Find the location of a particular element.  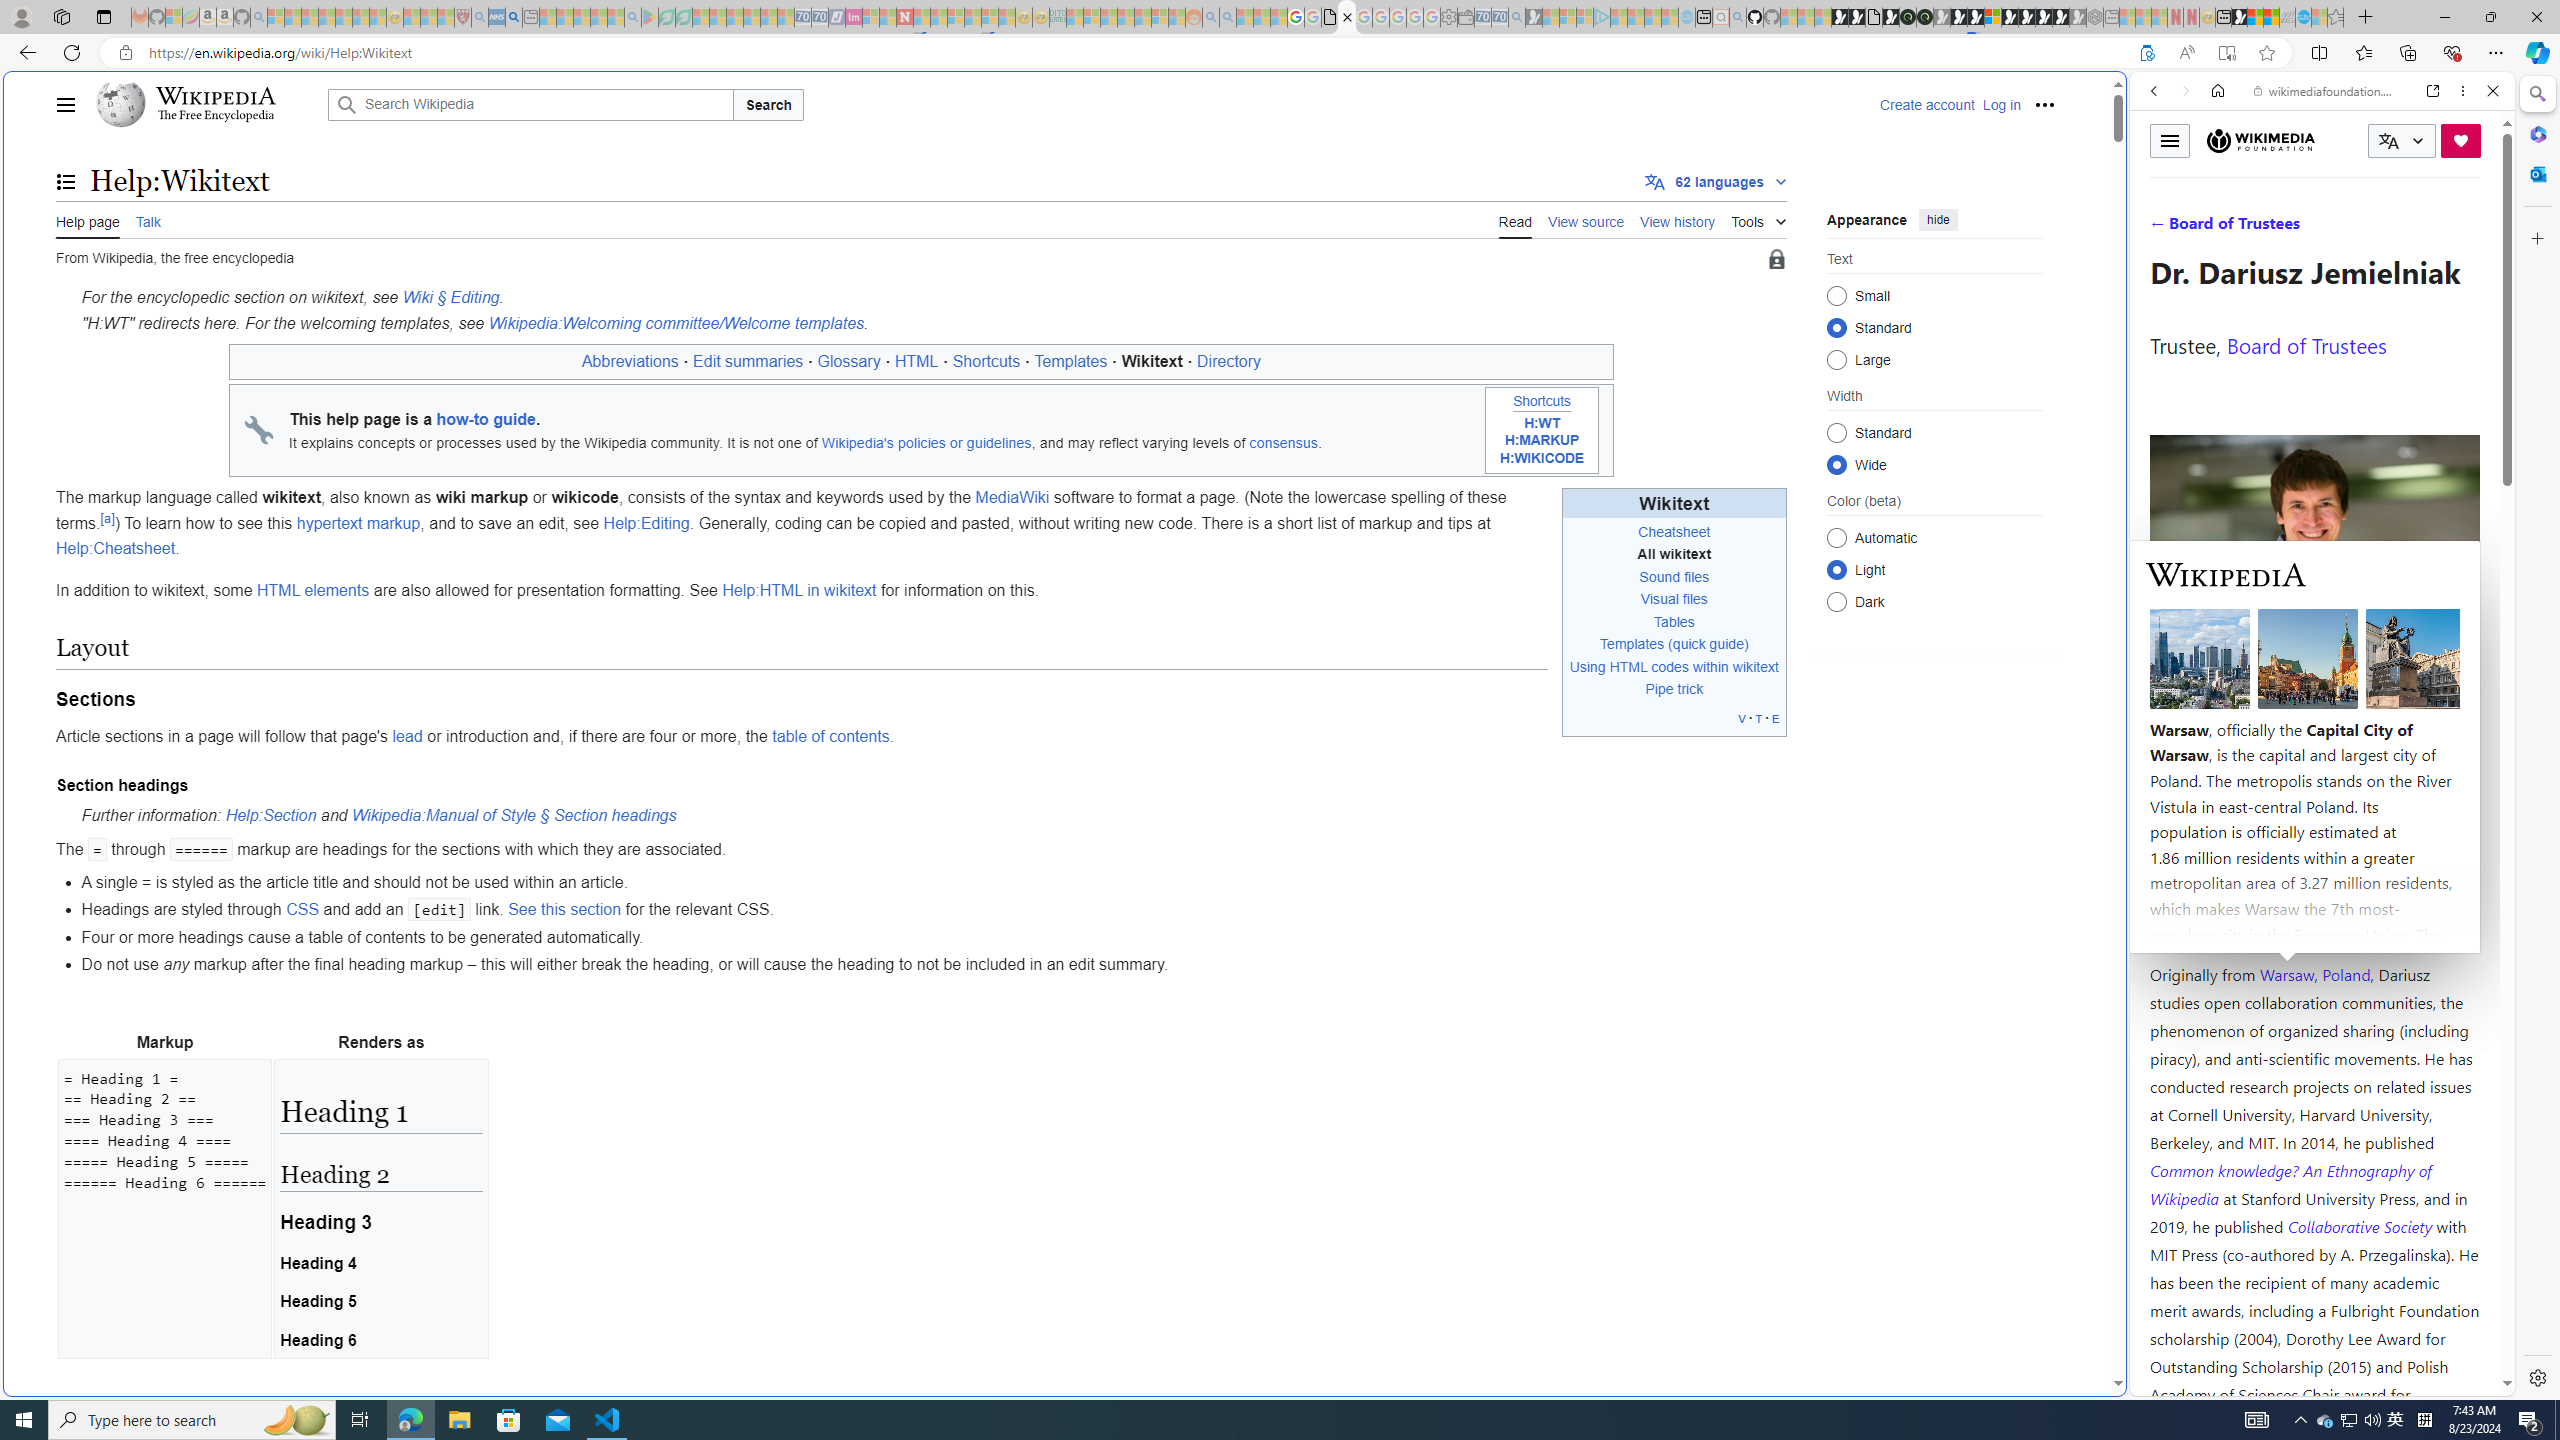

Collaborative Society  is located at coordinates (2362, 1226).